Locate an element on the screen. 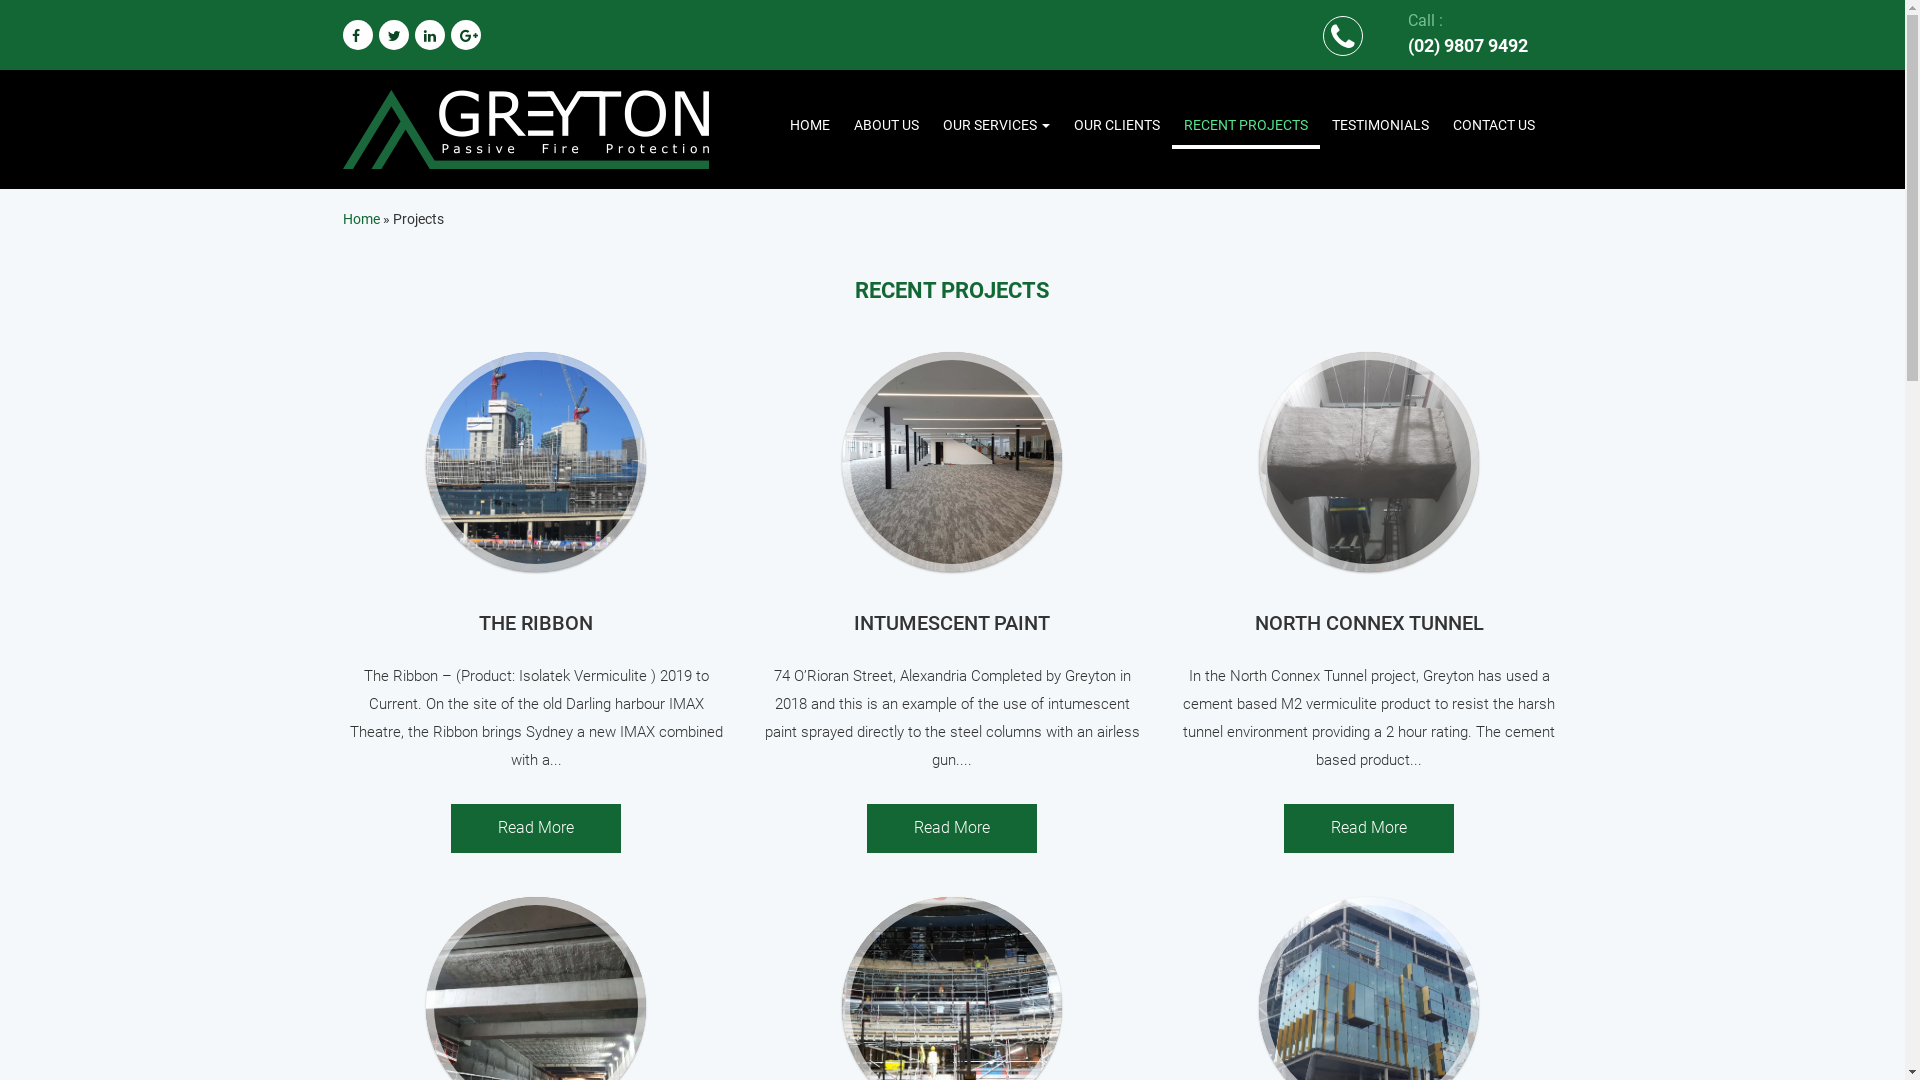 Image resolution: width=1920 pixels, height=1080 pixels. ABOUT US is located at coordinates (886, 125).